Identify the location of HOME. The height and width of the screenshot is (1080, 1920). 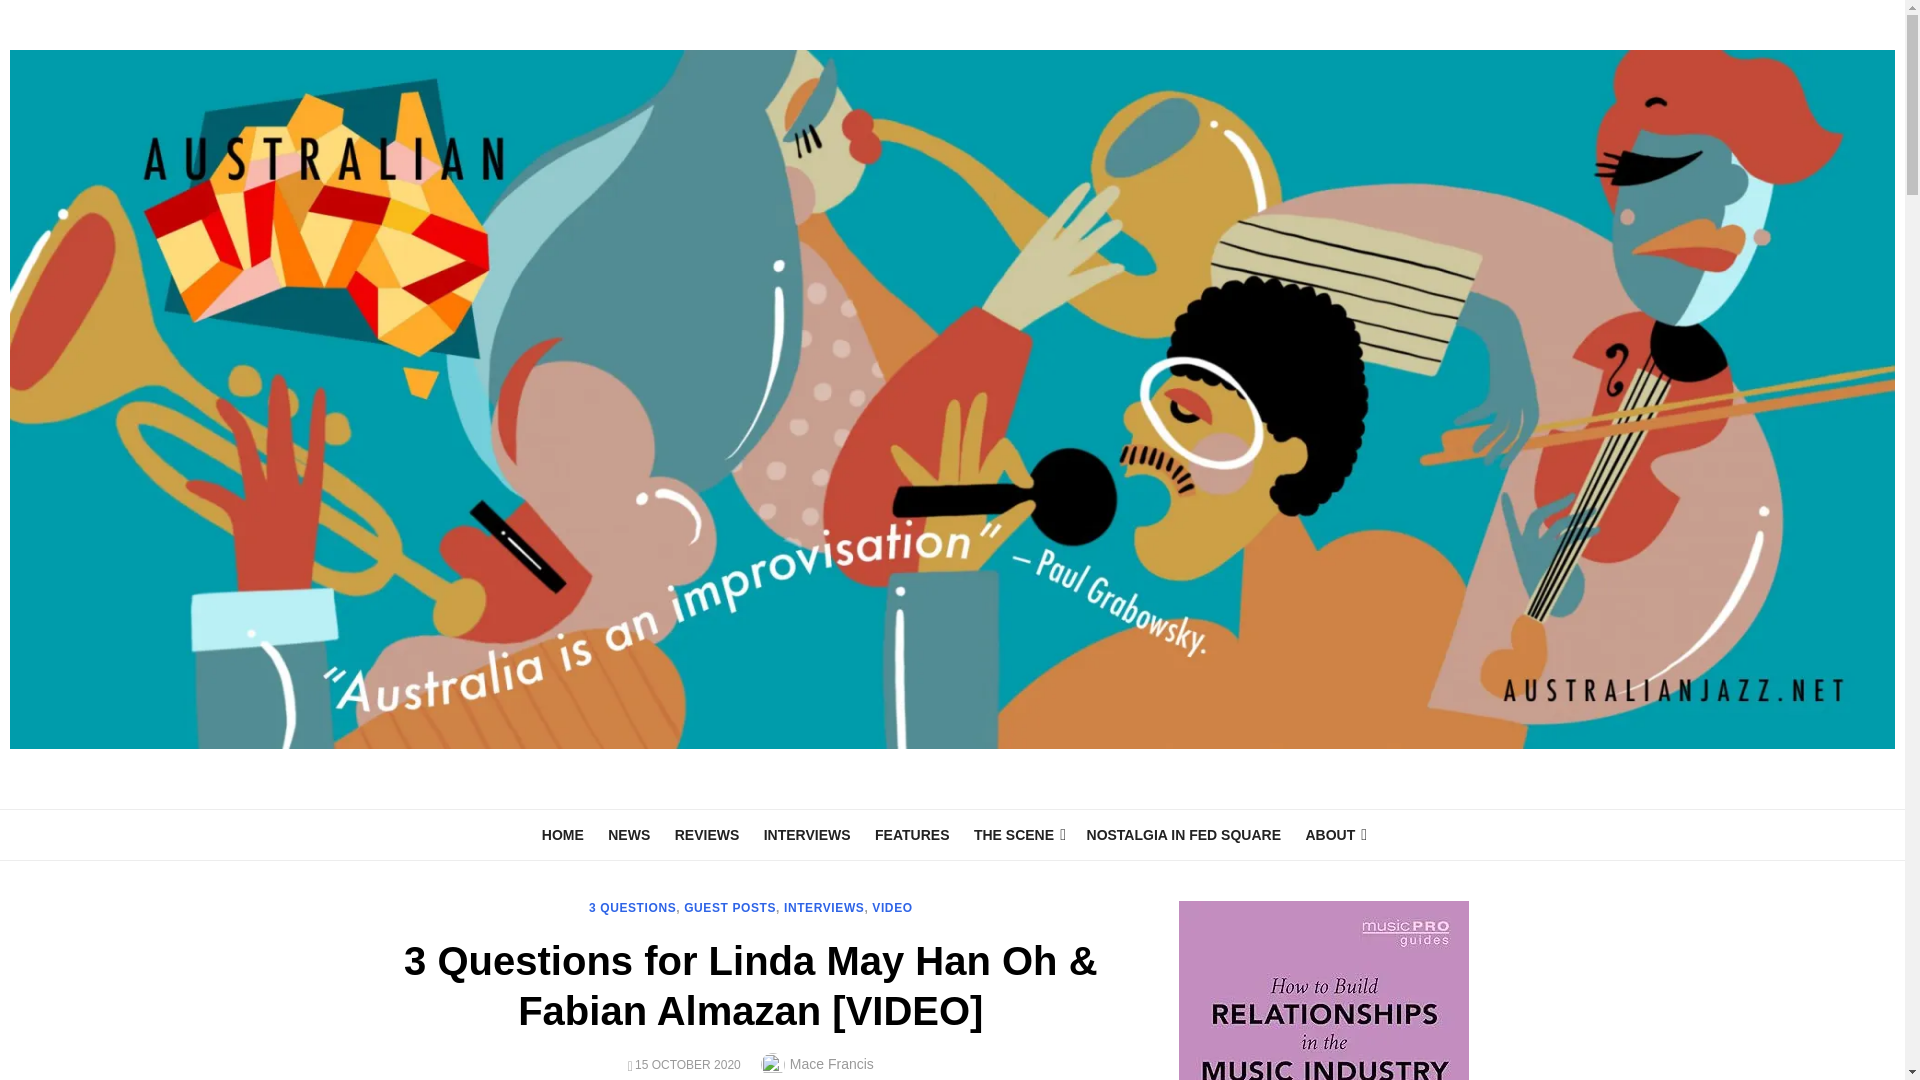
(562, 835).